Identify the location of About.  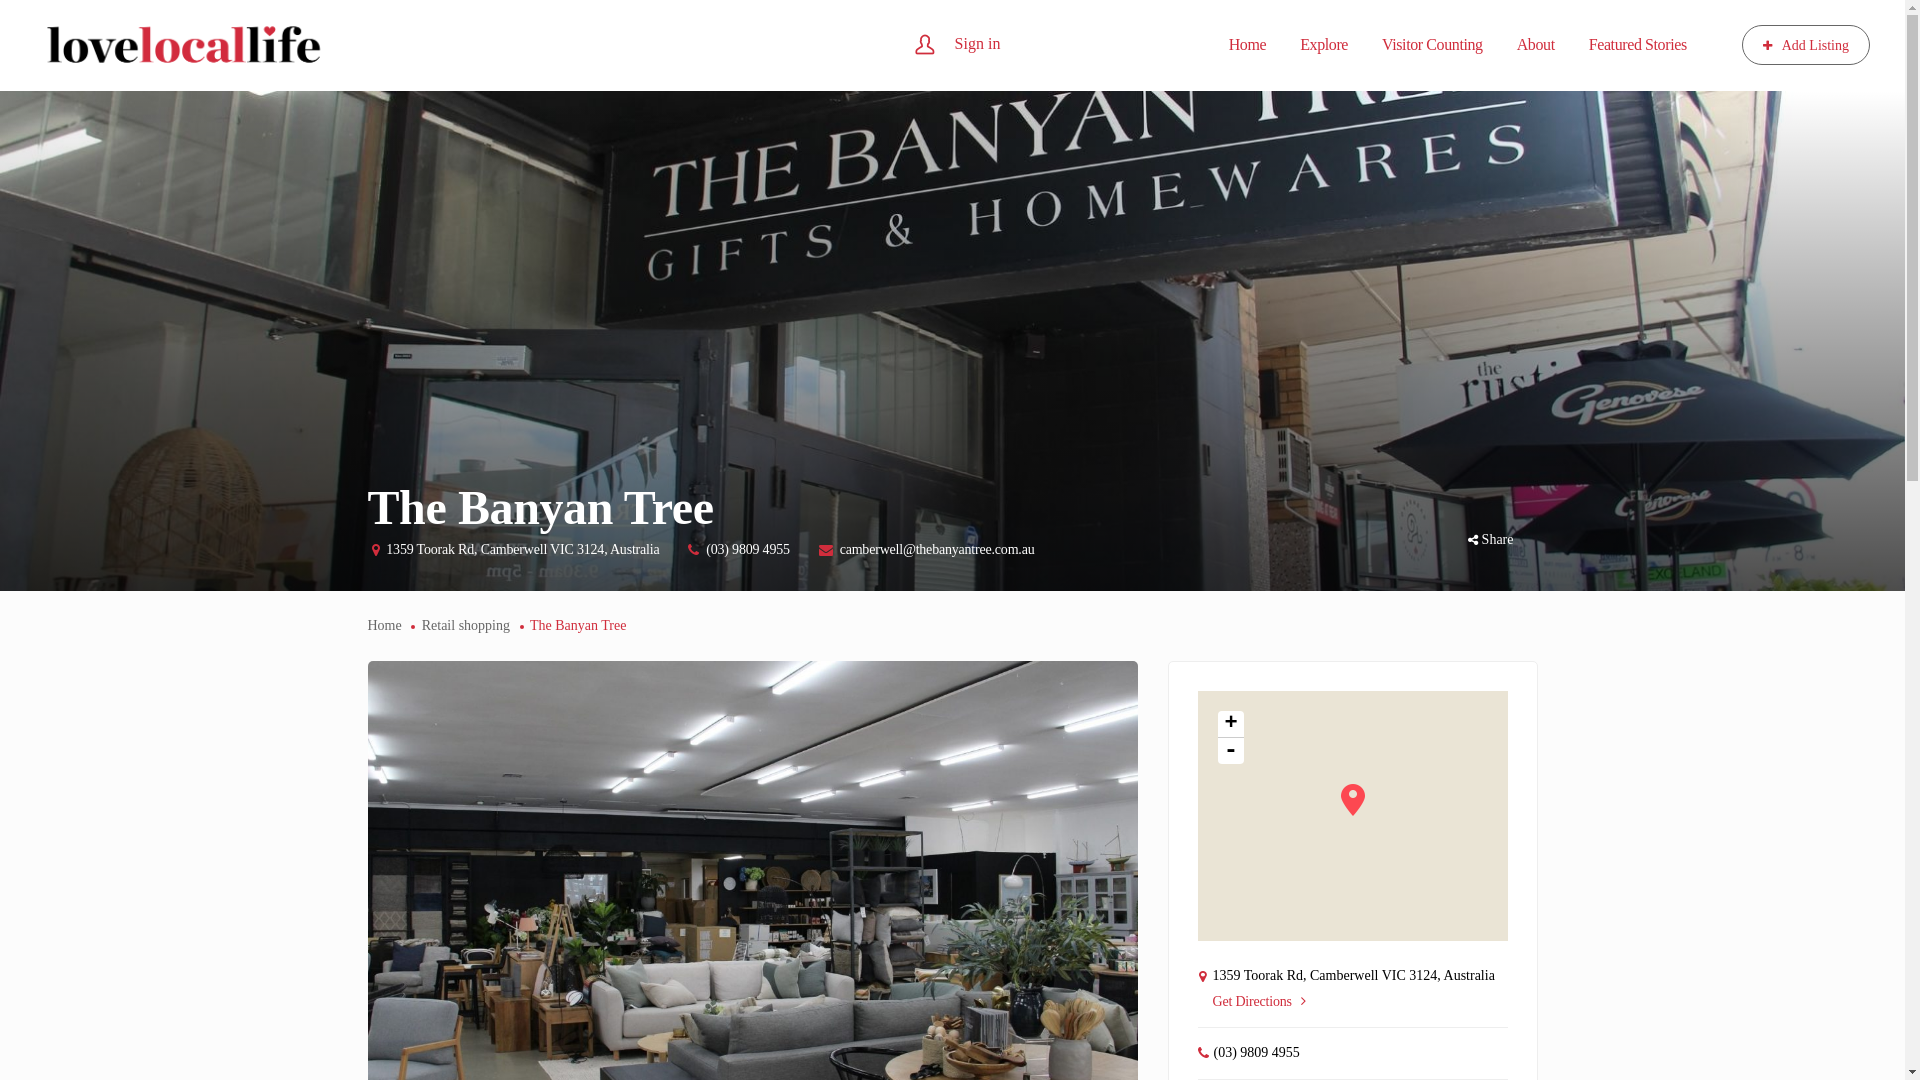
(1536, 45).